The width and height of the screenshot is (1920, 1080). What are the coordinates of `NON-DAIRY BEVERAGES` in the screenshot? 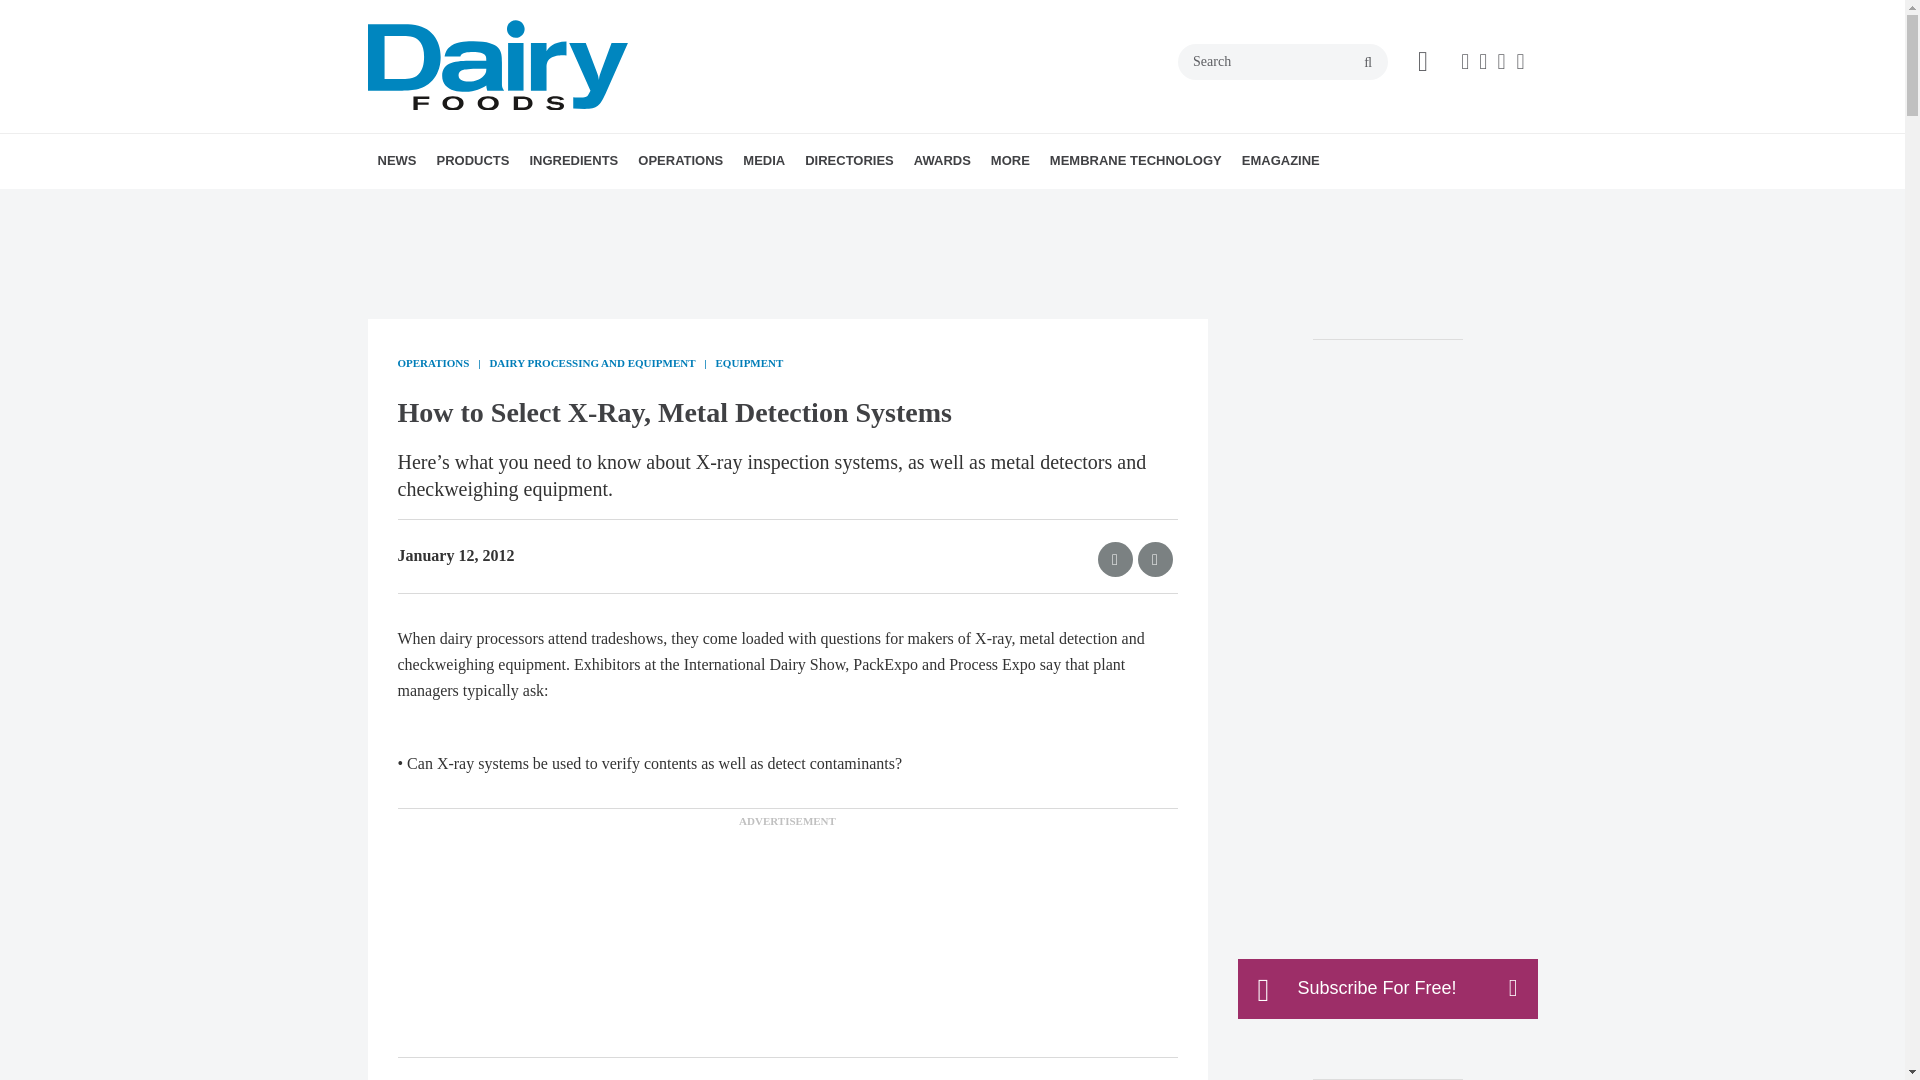 It's located at (596, 206).